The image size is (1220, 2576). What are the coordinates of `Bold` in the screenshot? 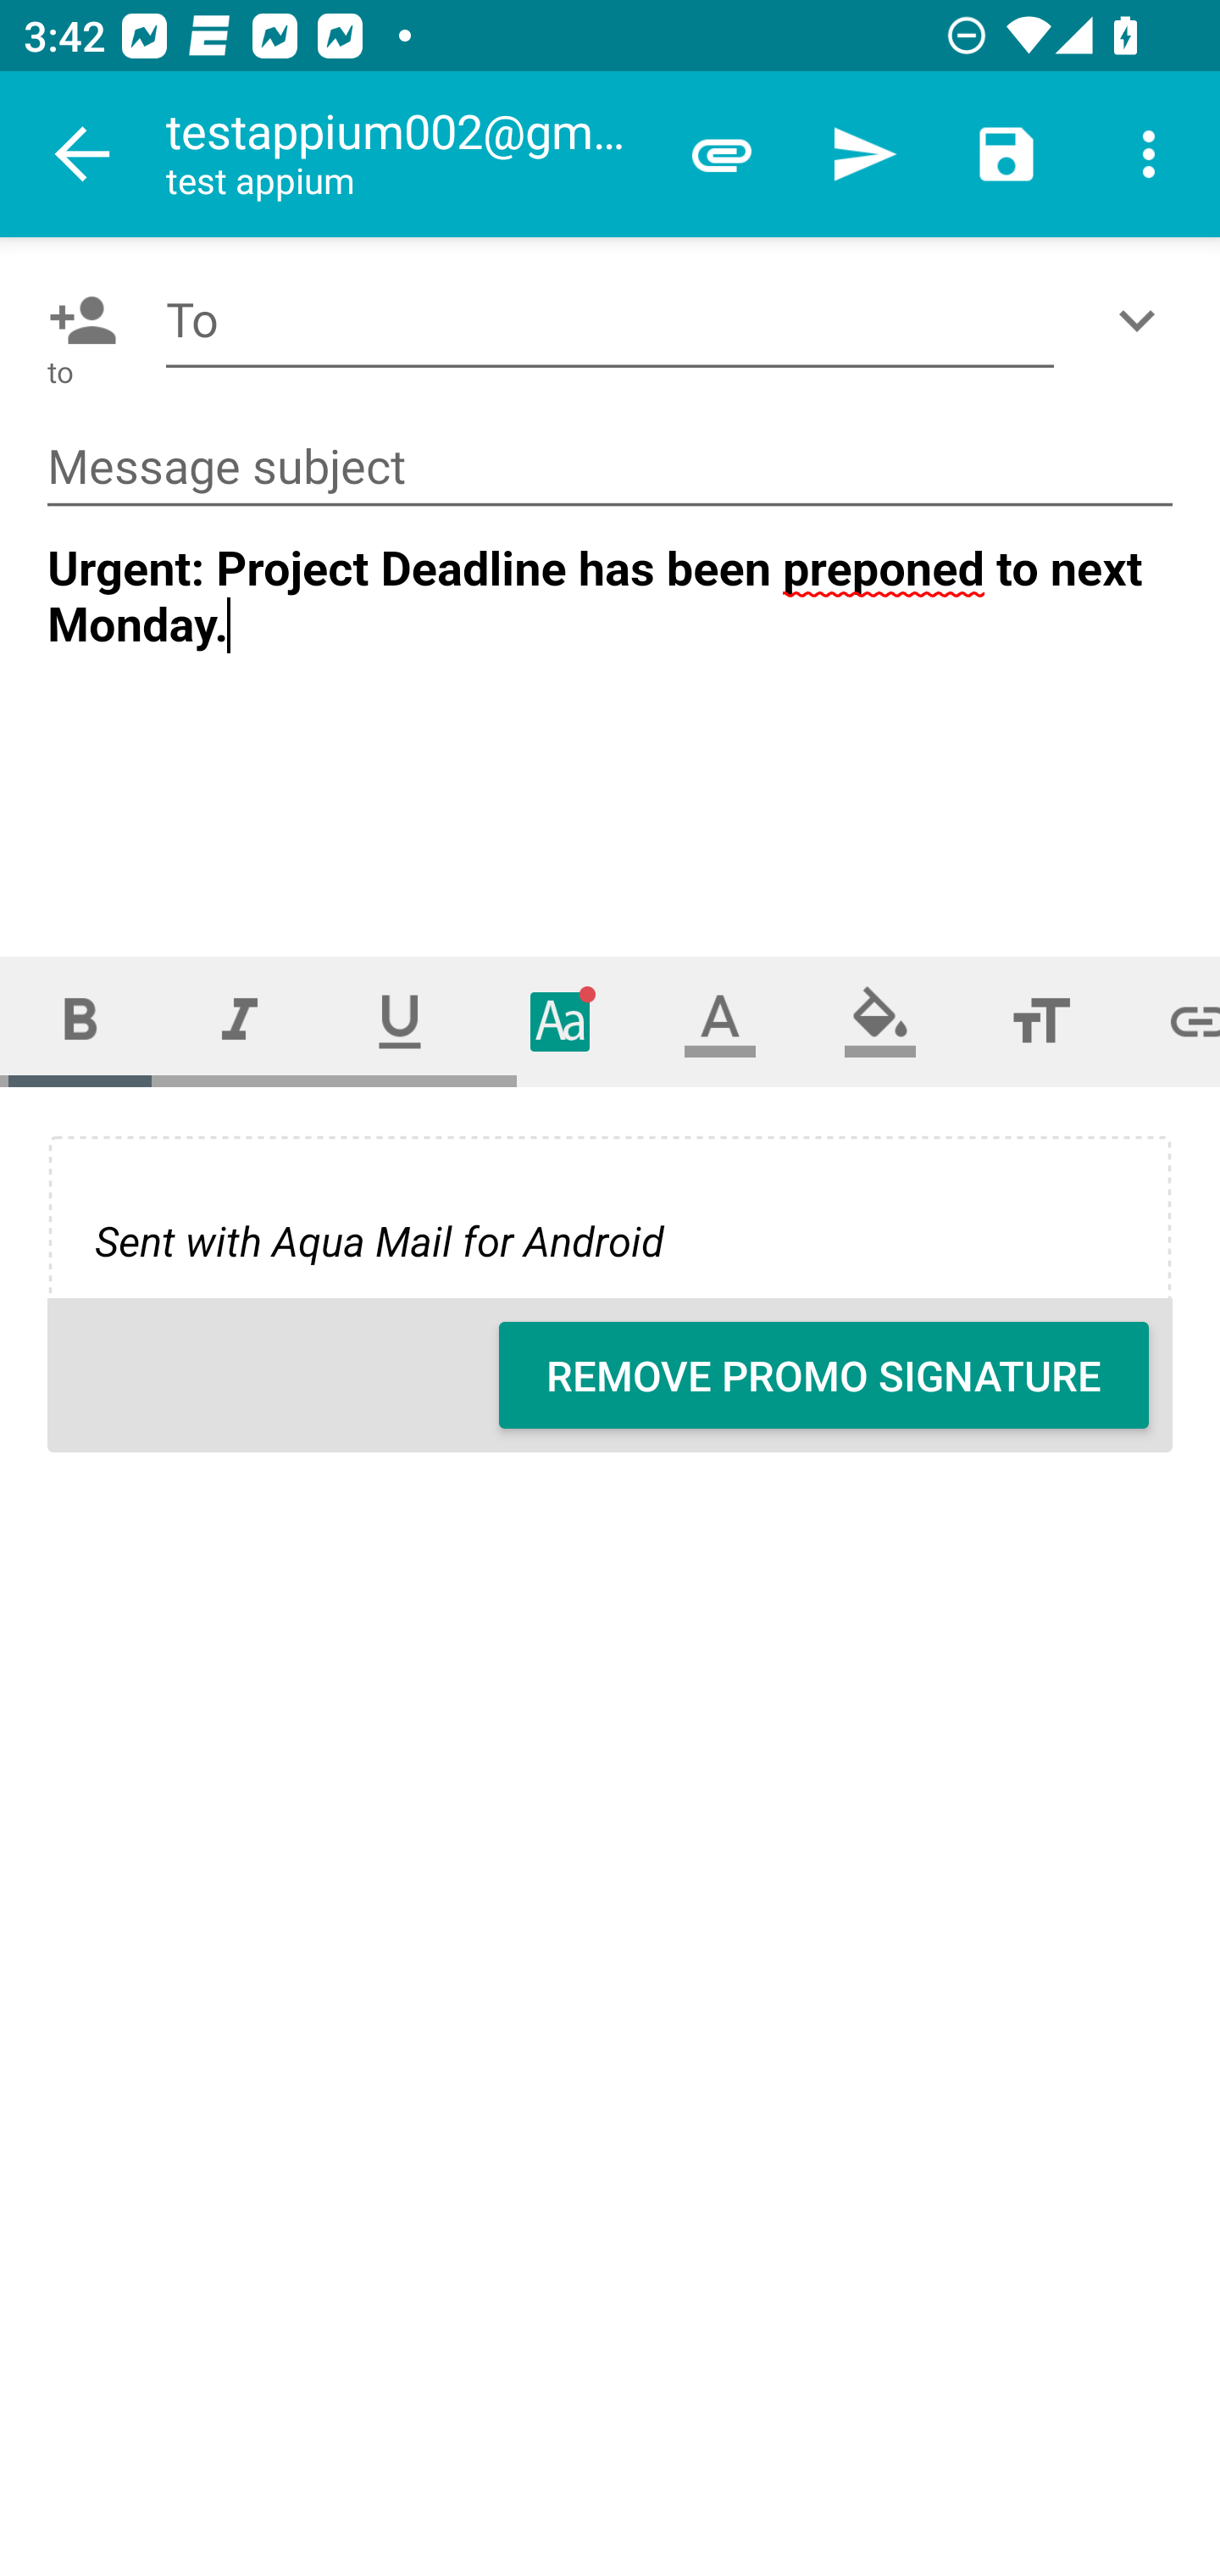 It's located at (80, 1020).